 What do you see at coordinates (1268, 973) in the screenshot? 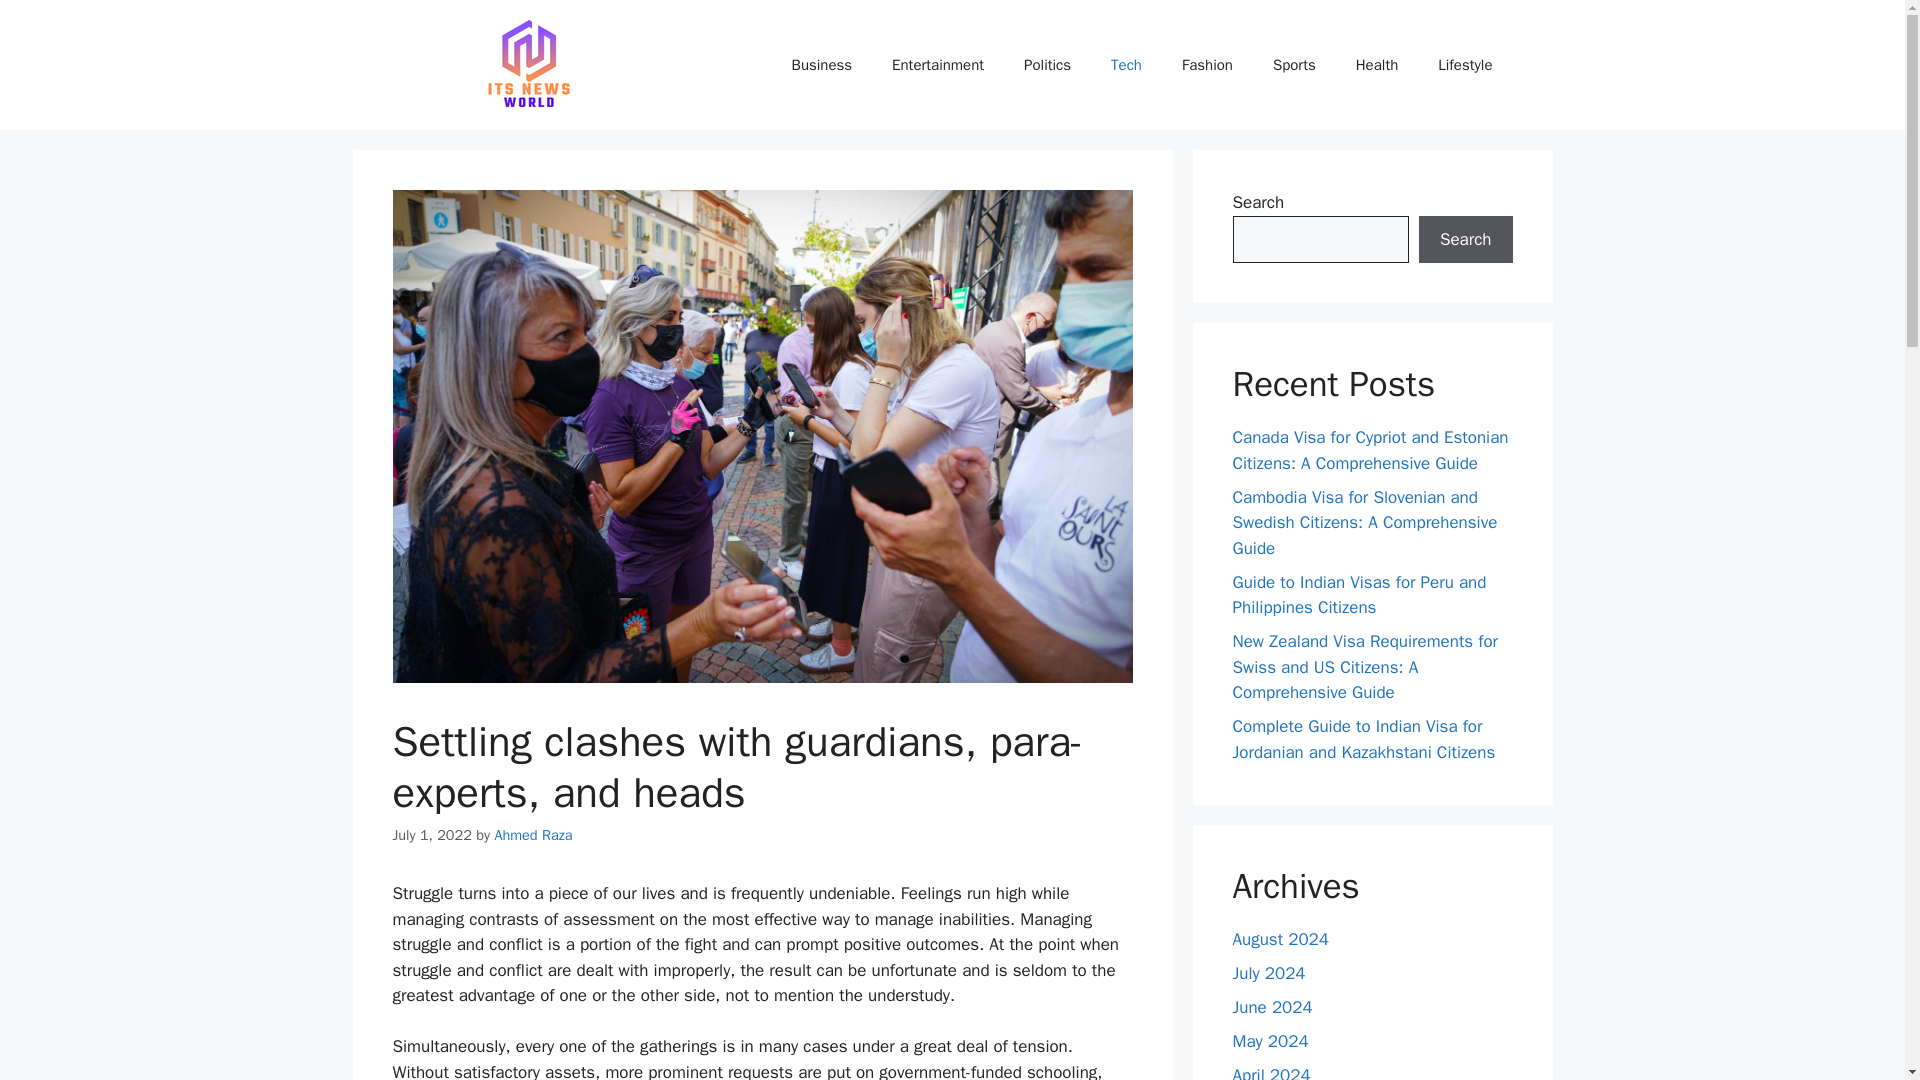
I see `July 2024` at bounding box center [1268, 973].